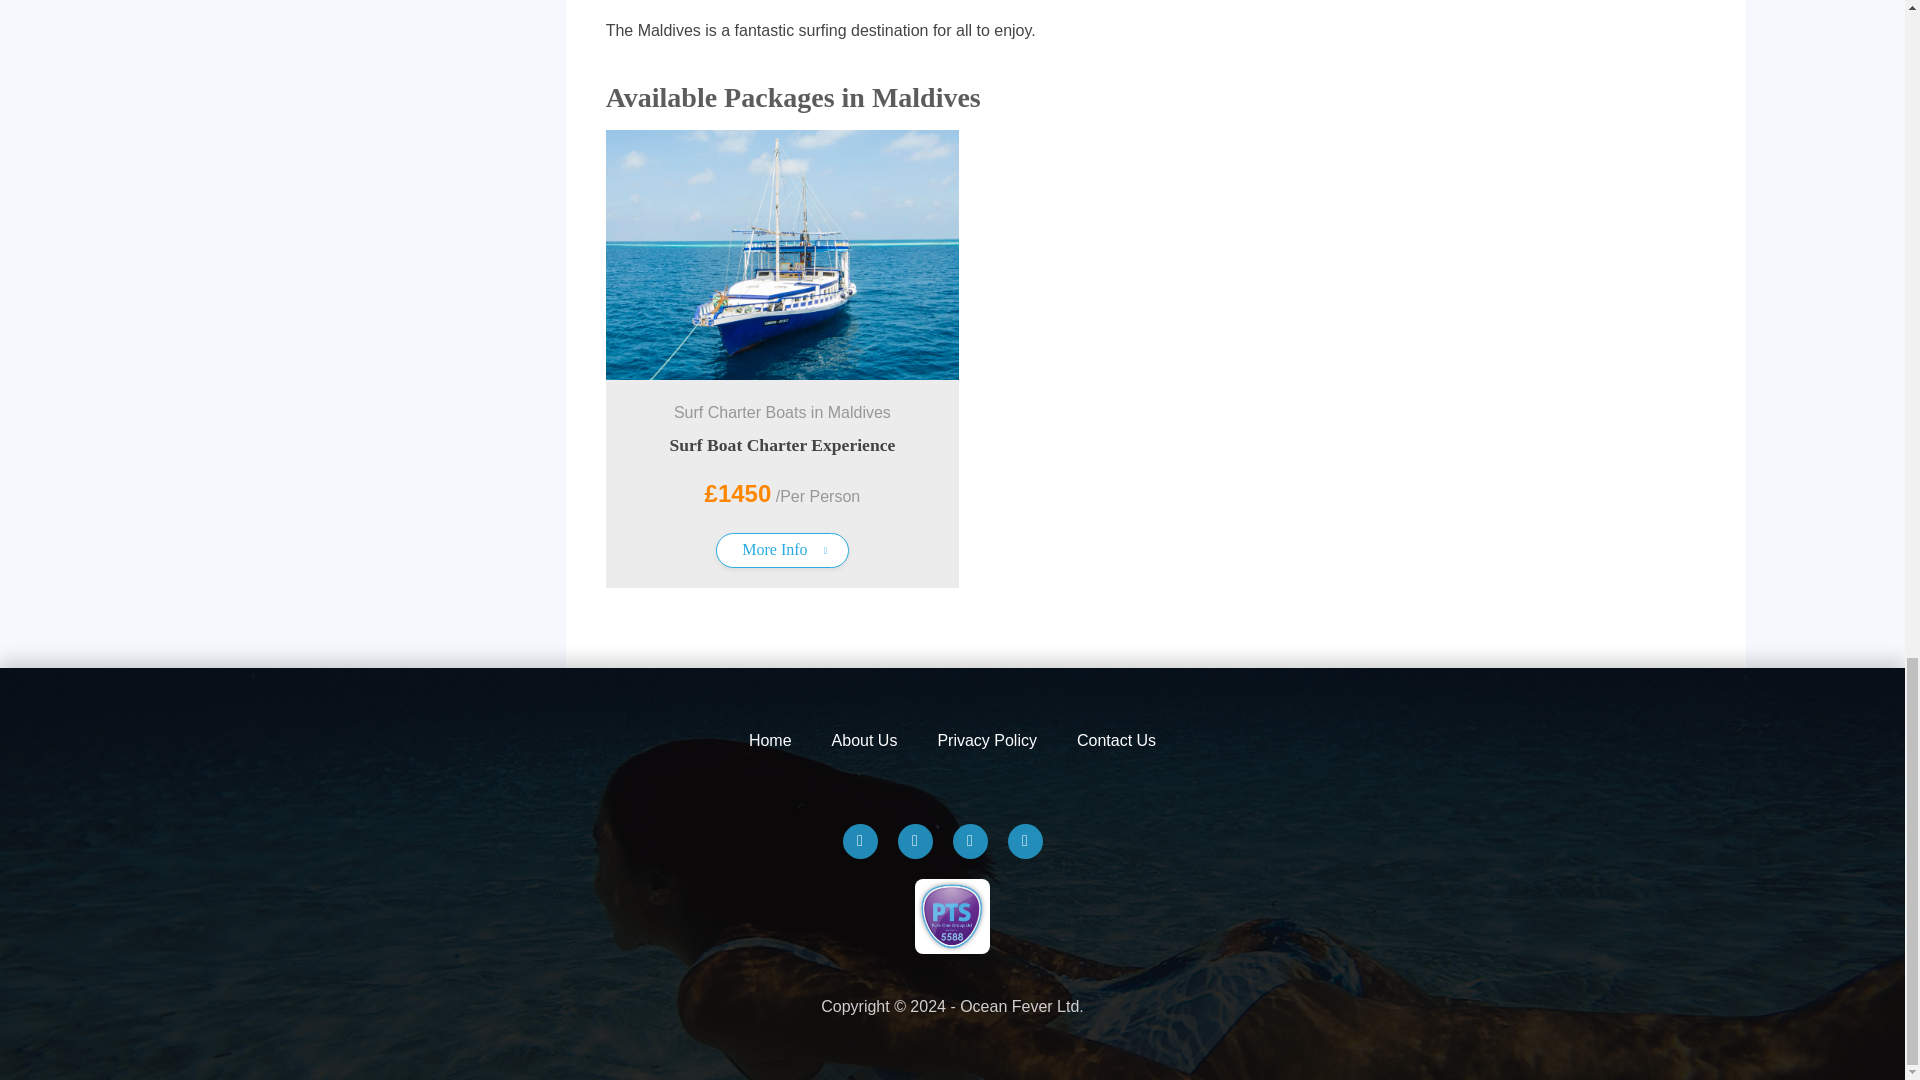  What do you see at coordinates (1116, 740) in the screenshot?
I see `Contact Us` at bounding box center [1116, 740].